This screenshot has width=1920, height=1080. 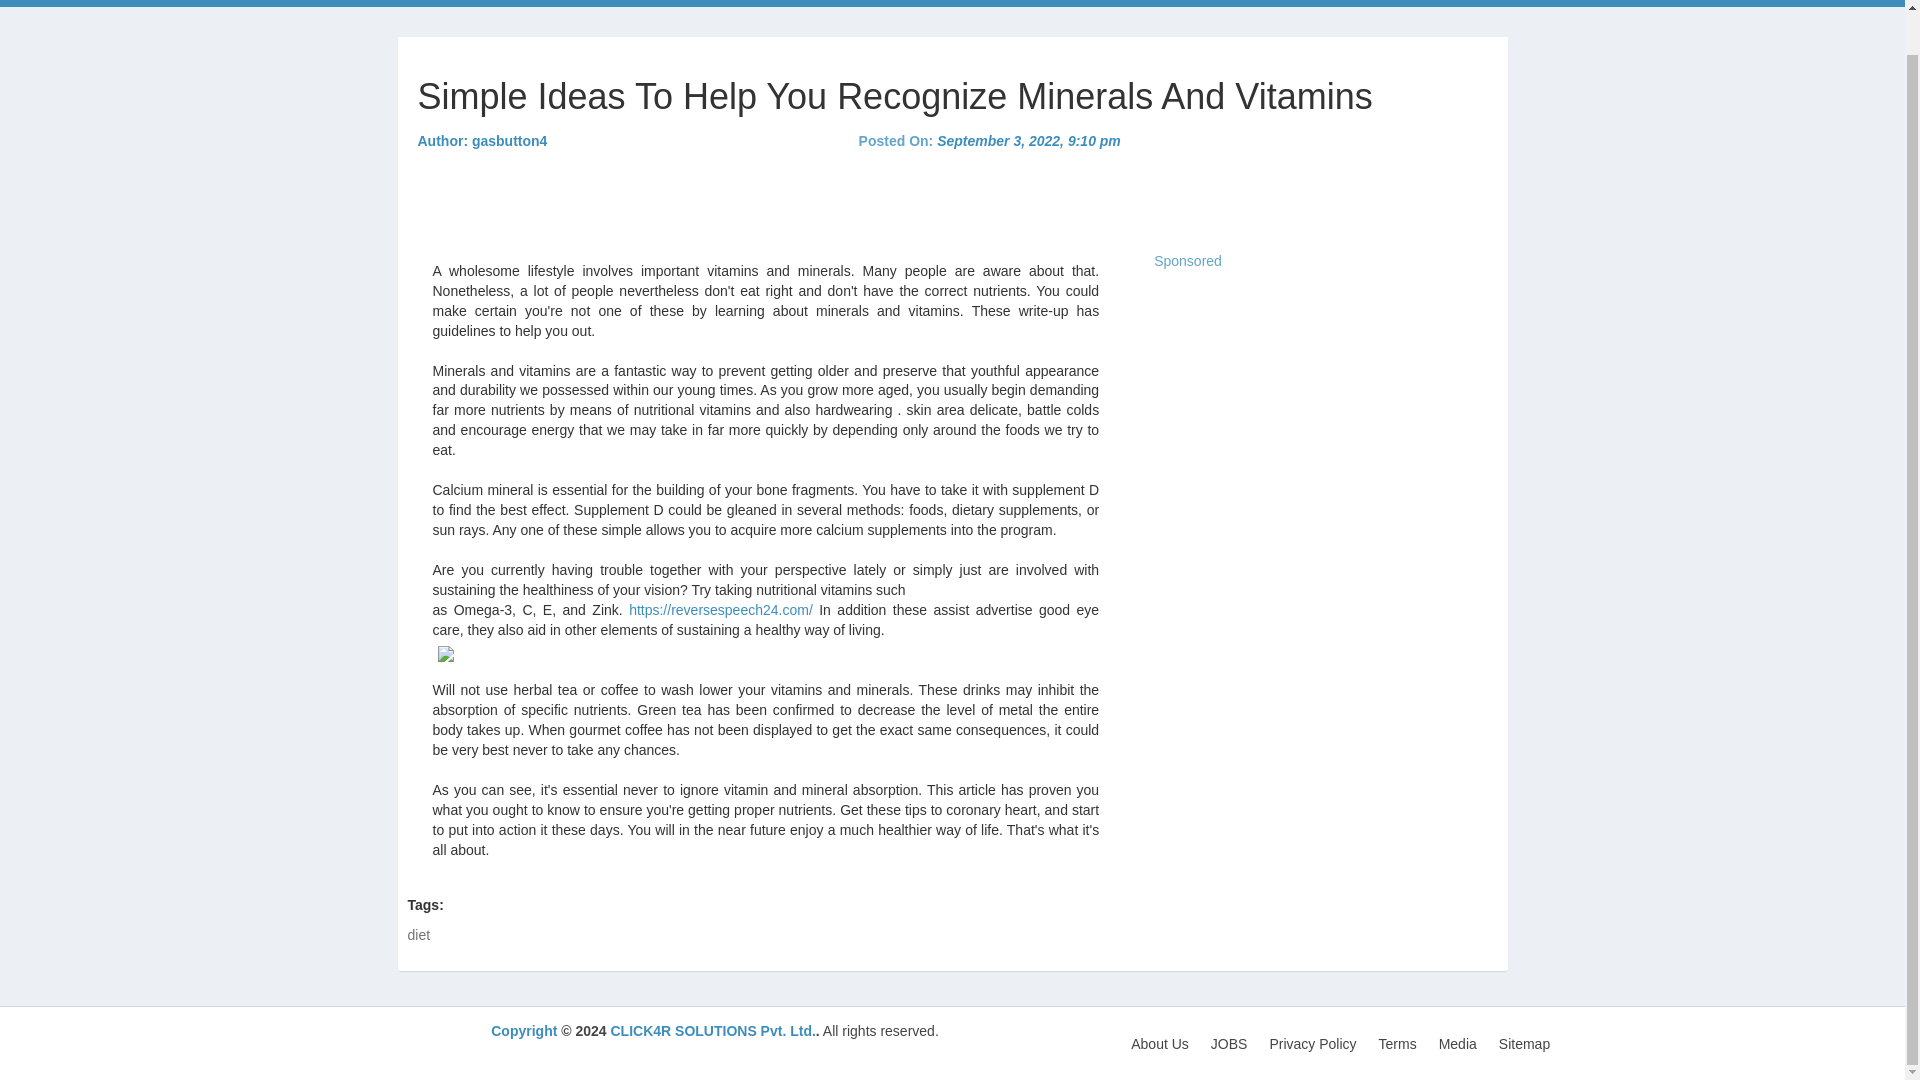 What do you see at coordinates (1404, 3) in the screenshot?
I see `Sign In` at bounding box center [1404, 3].